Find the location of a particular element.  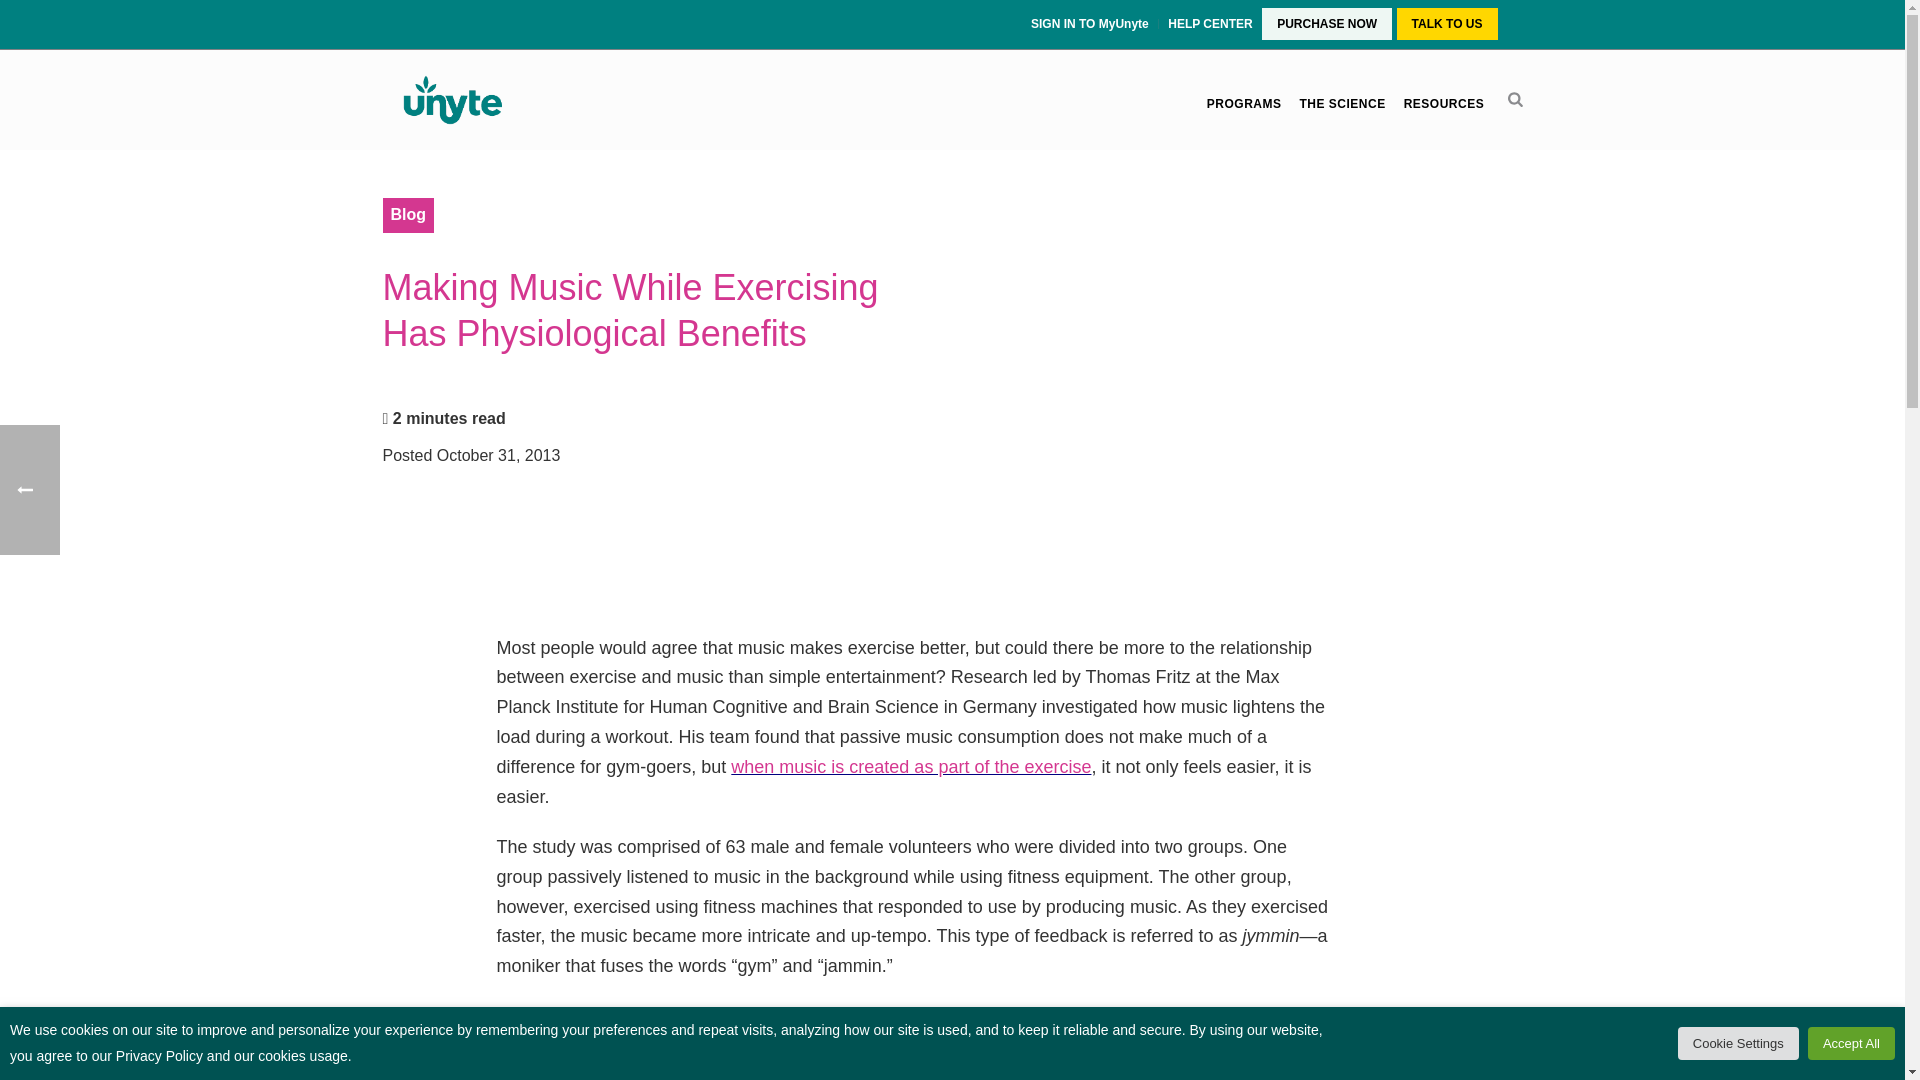

TALK TO US is located at coordinates (1447, 24).